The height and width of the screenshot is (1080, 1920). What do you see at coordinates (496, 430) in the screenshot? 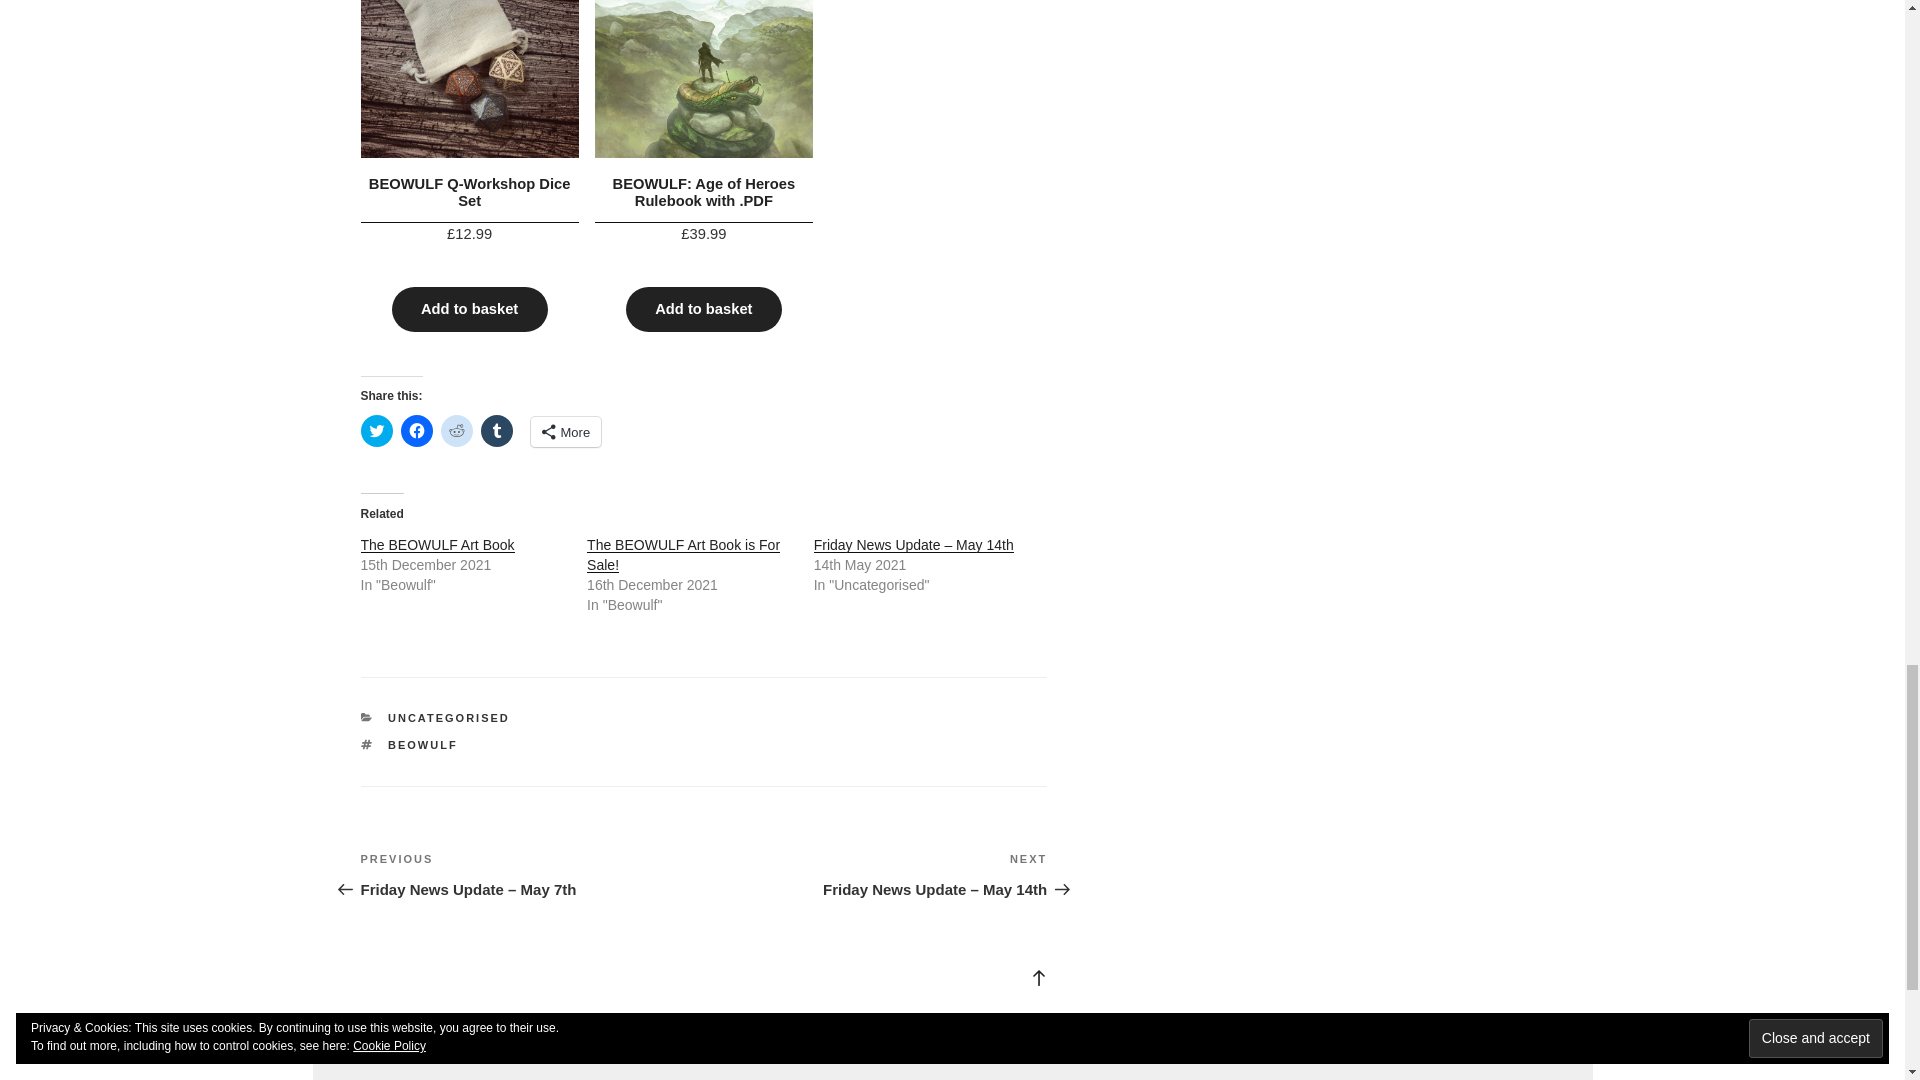
I see `Click to share on Tumblr` at bounding box center [496, 430].